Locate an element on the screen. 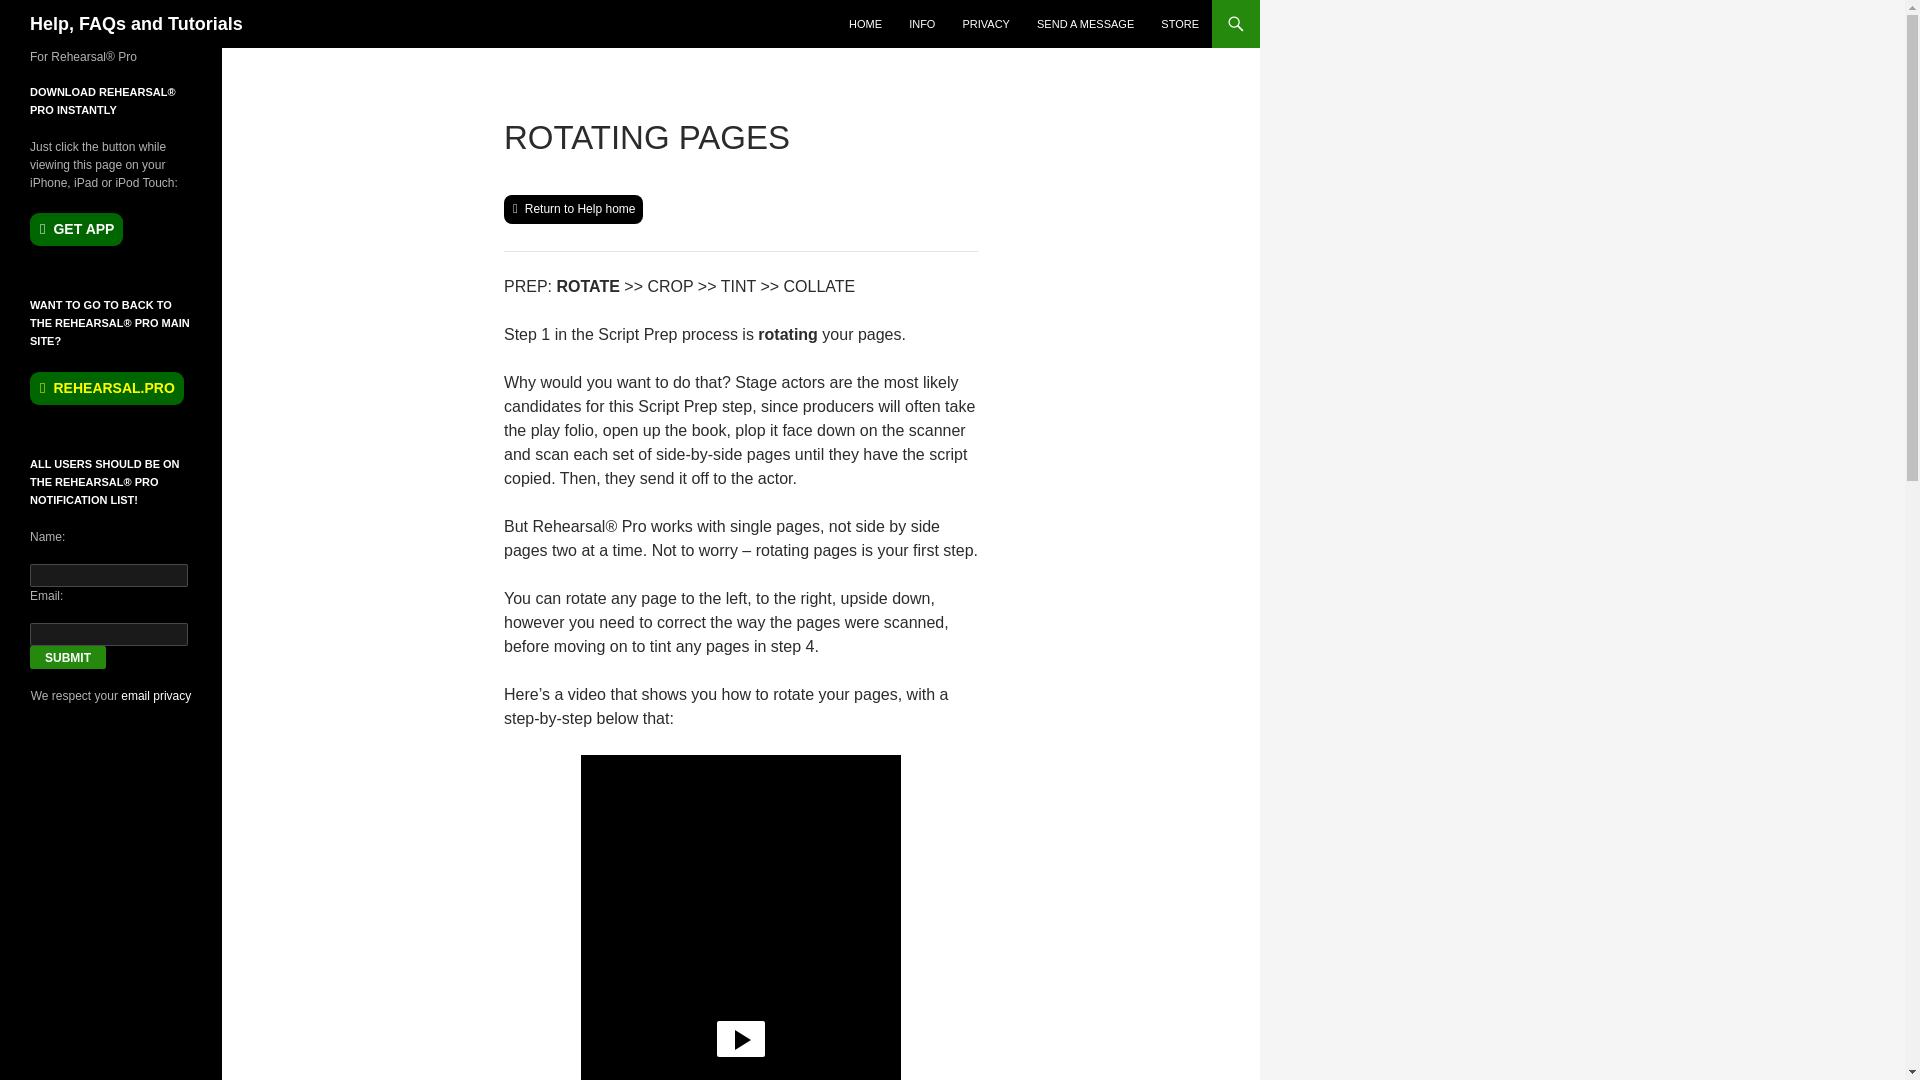 Image resolution: width=1920 pixels, height=1080 pixels. Help, FAQs and Tutorials is located at coordinates (136, 24).